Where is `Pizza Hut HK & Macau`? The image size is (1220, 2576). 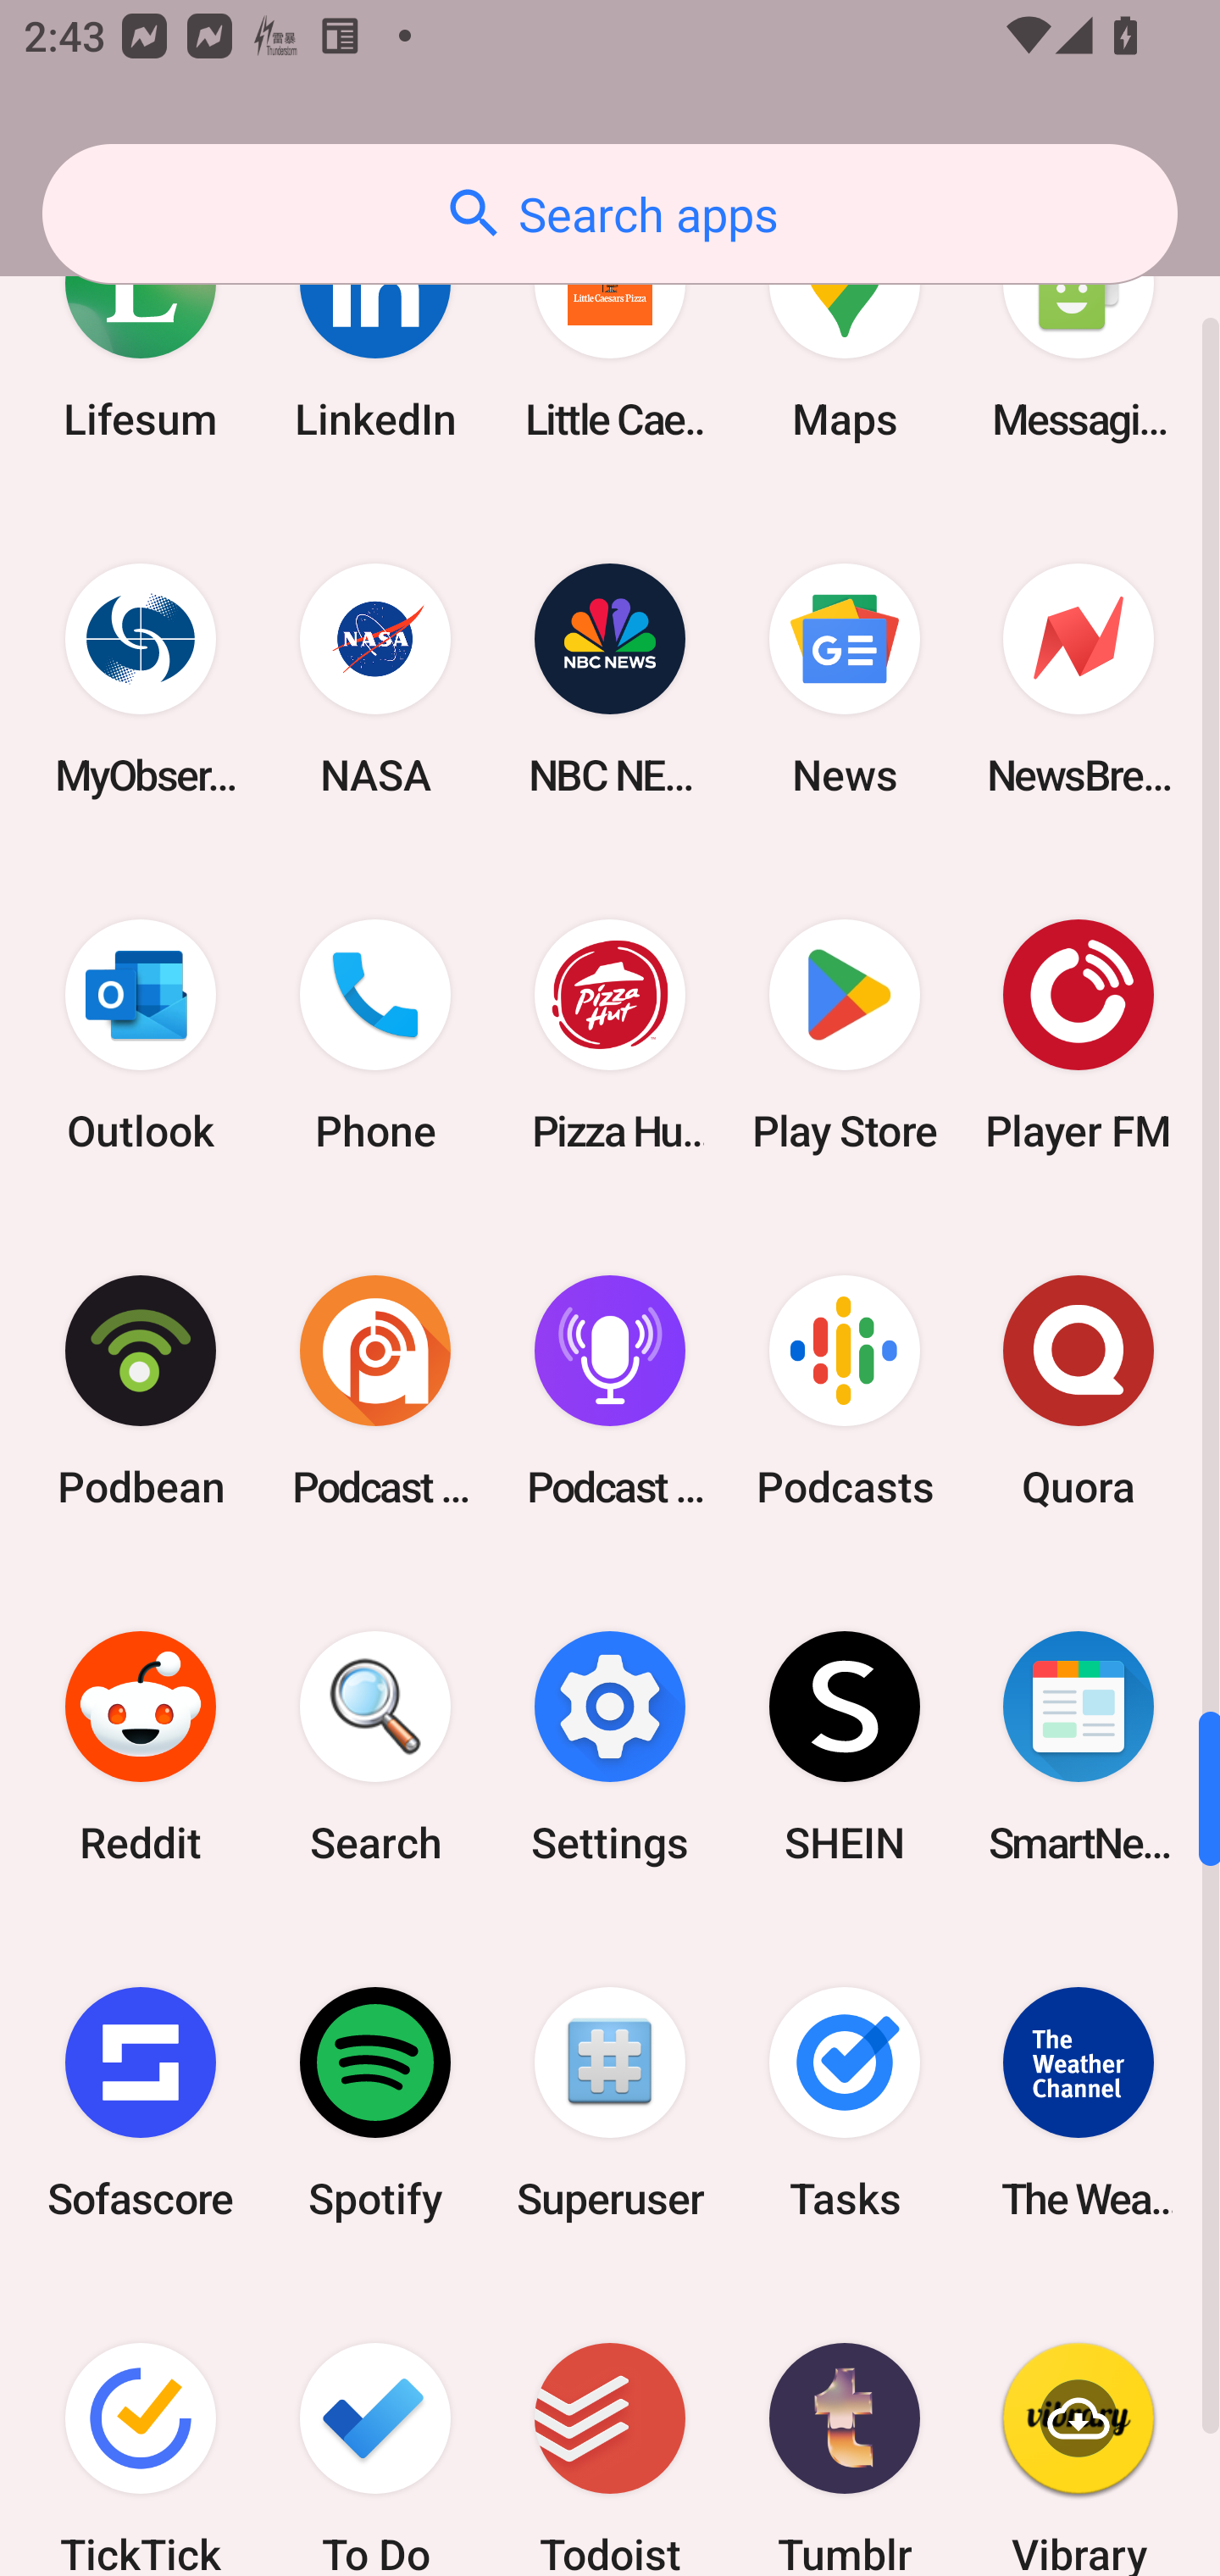 Pizza Hut HK & Macau is located at coordinates (610, 1035).